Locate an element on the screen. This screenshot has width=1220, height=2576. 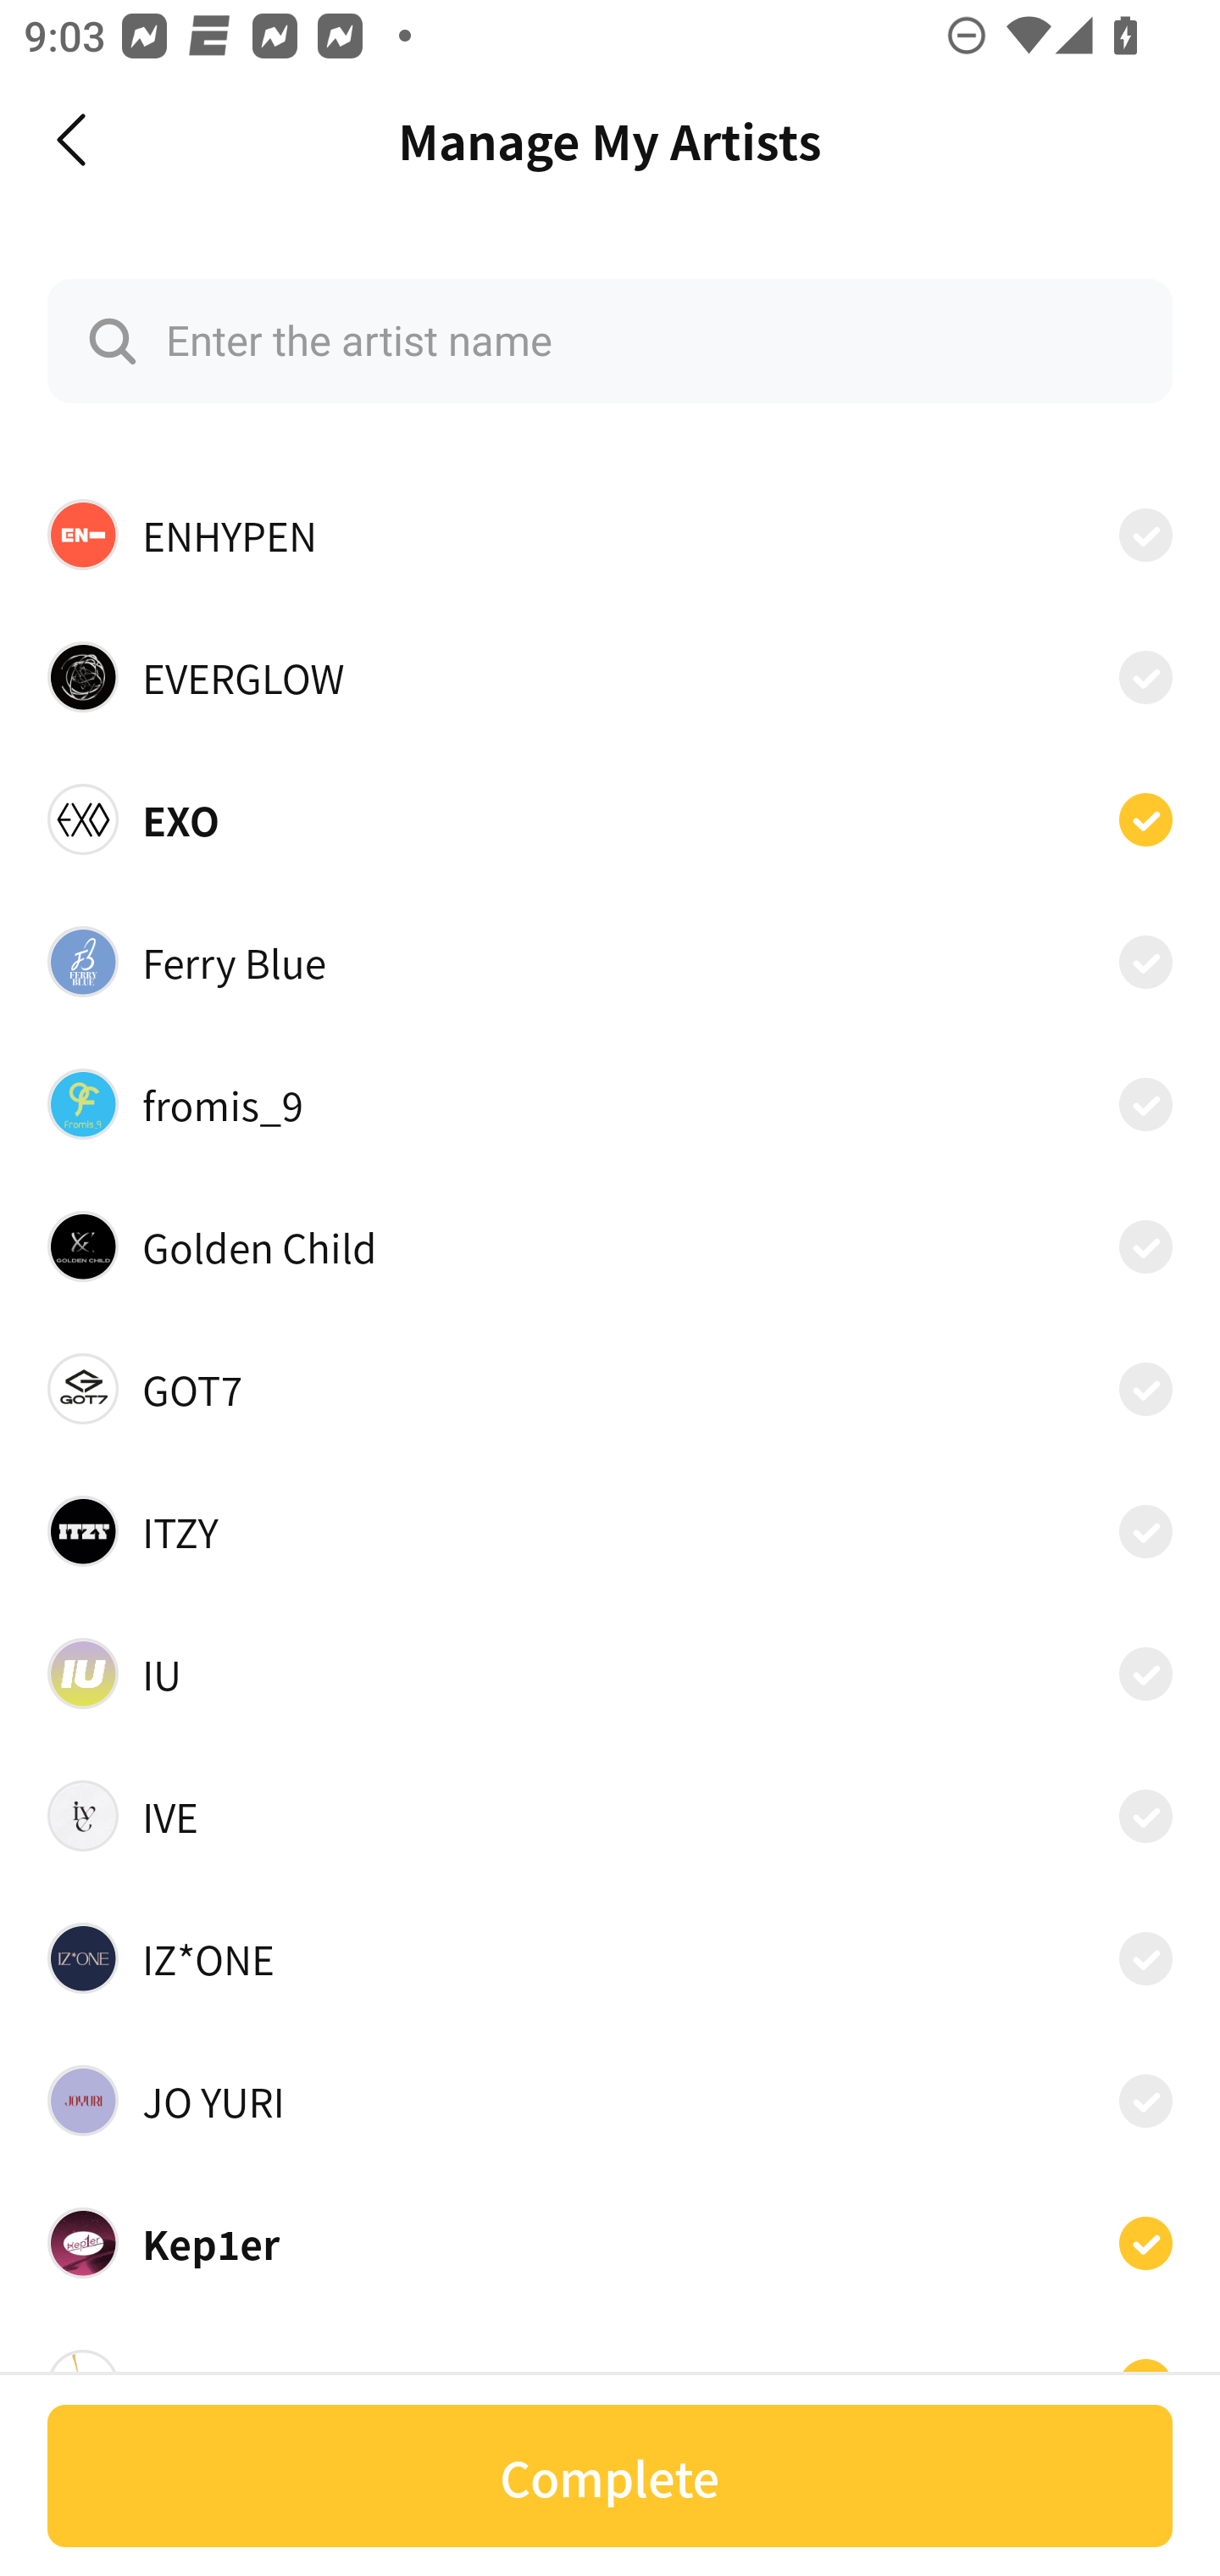
GOT7 is located at coordinates (610, 1388).